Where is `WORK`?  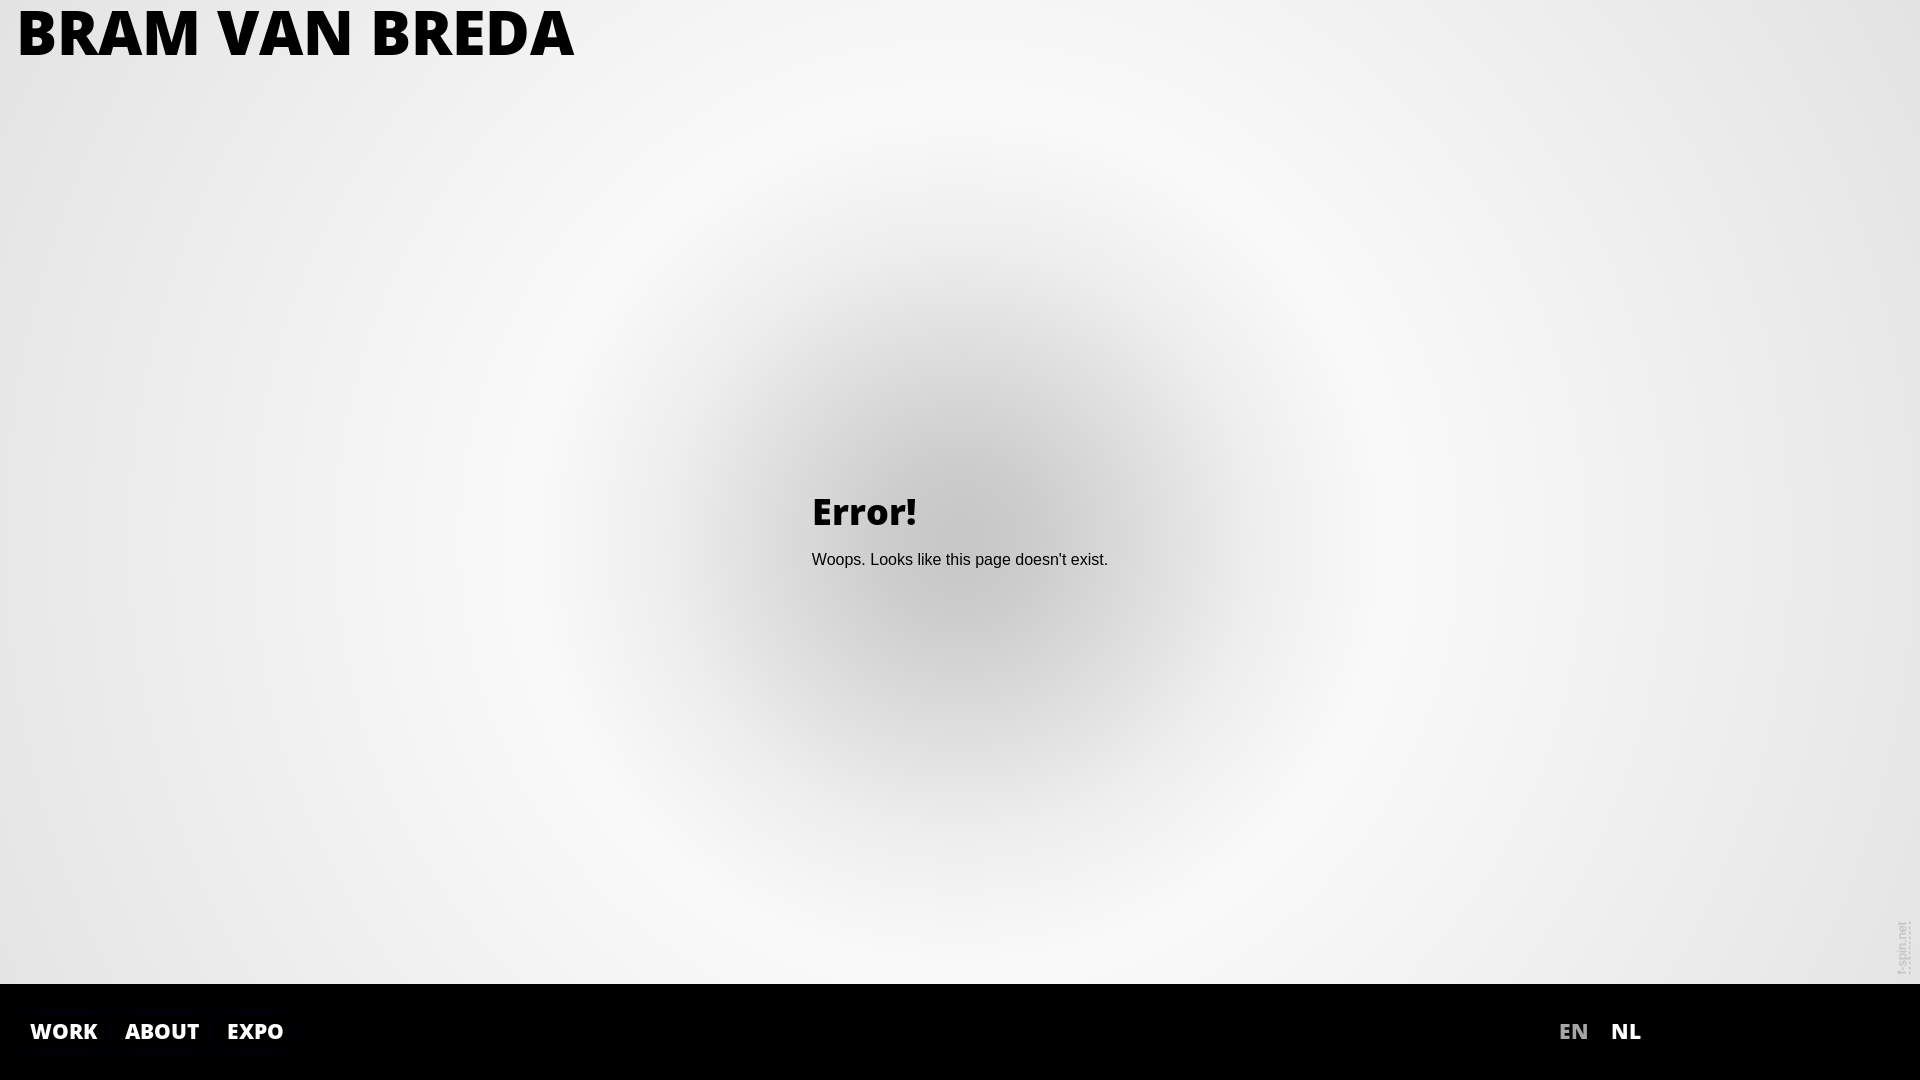
WORK is located at coordinates (64, 1032).